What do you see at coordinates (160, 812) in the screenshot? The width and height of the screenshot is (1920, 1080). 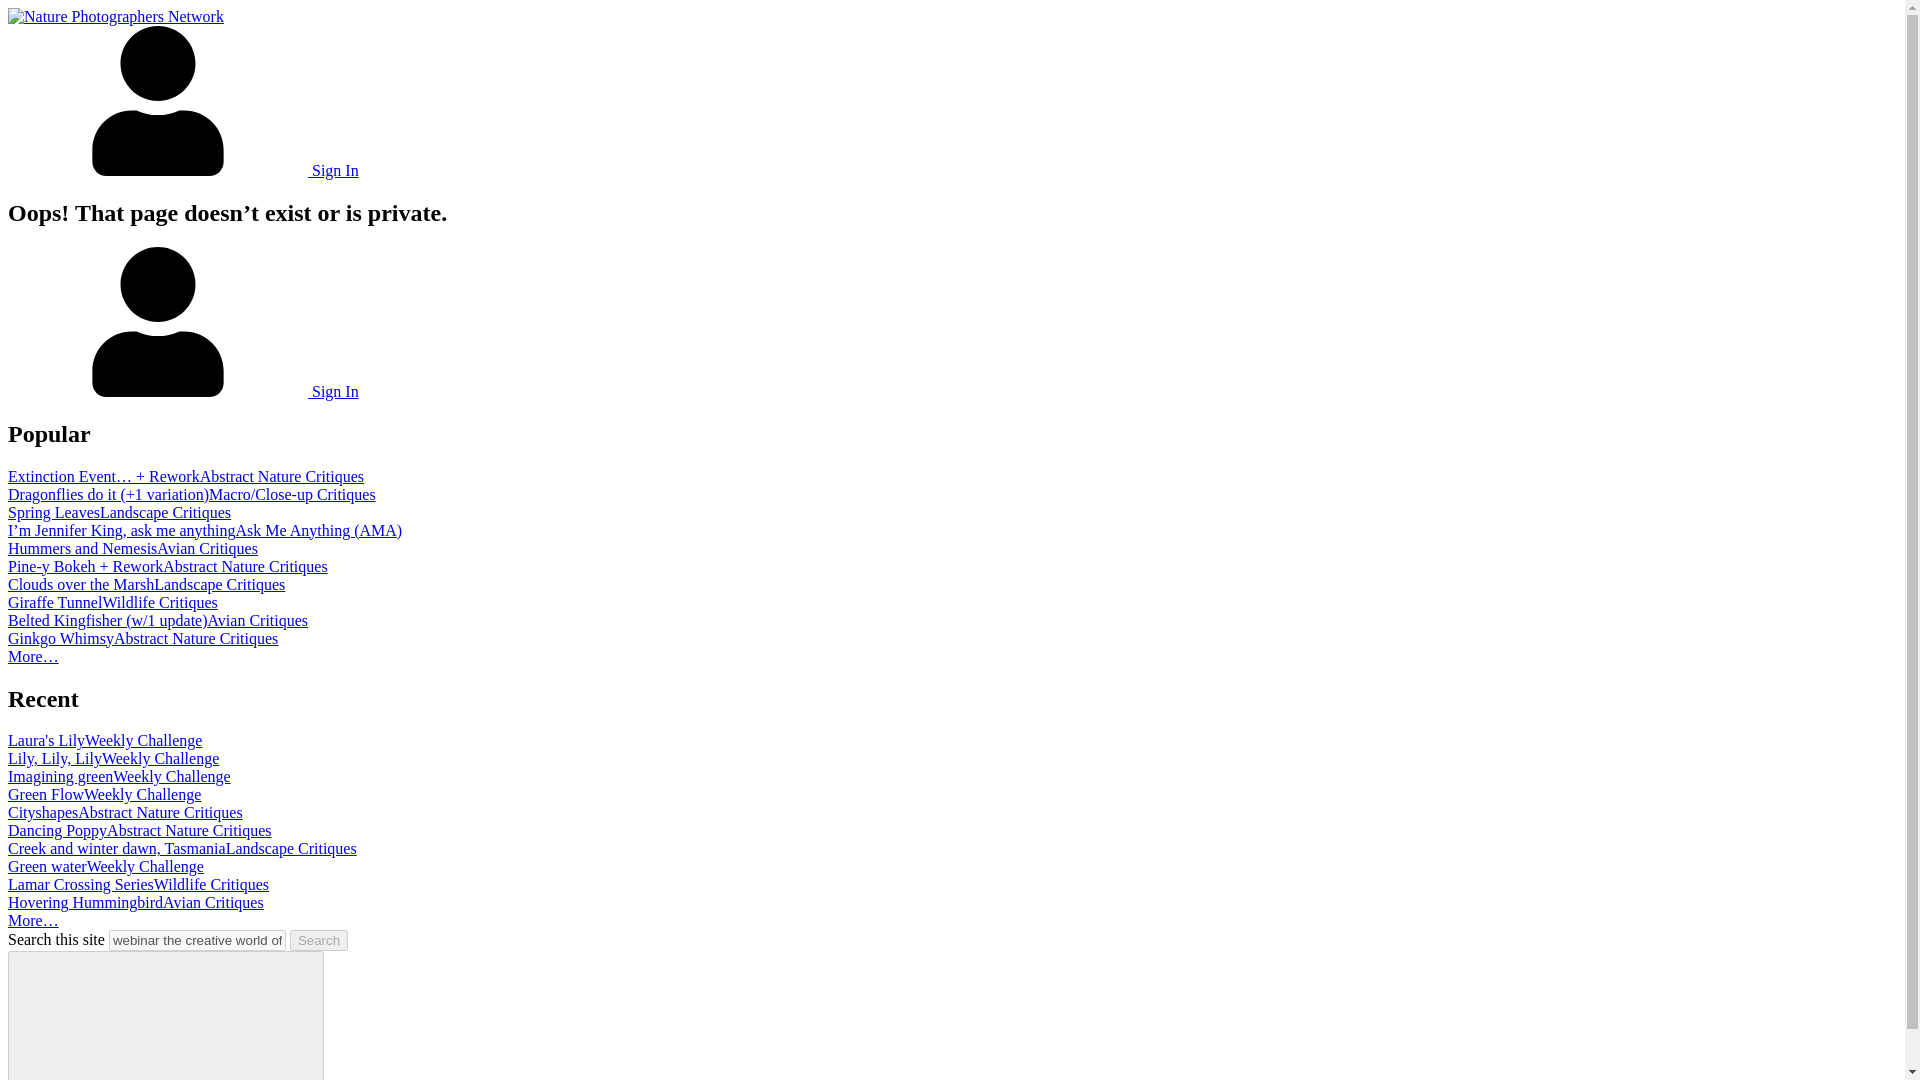 I see `Abstract Nature Critiques` at bounding box center [160, 812].